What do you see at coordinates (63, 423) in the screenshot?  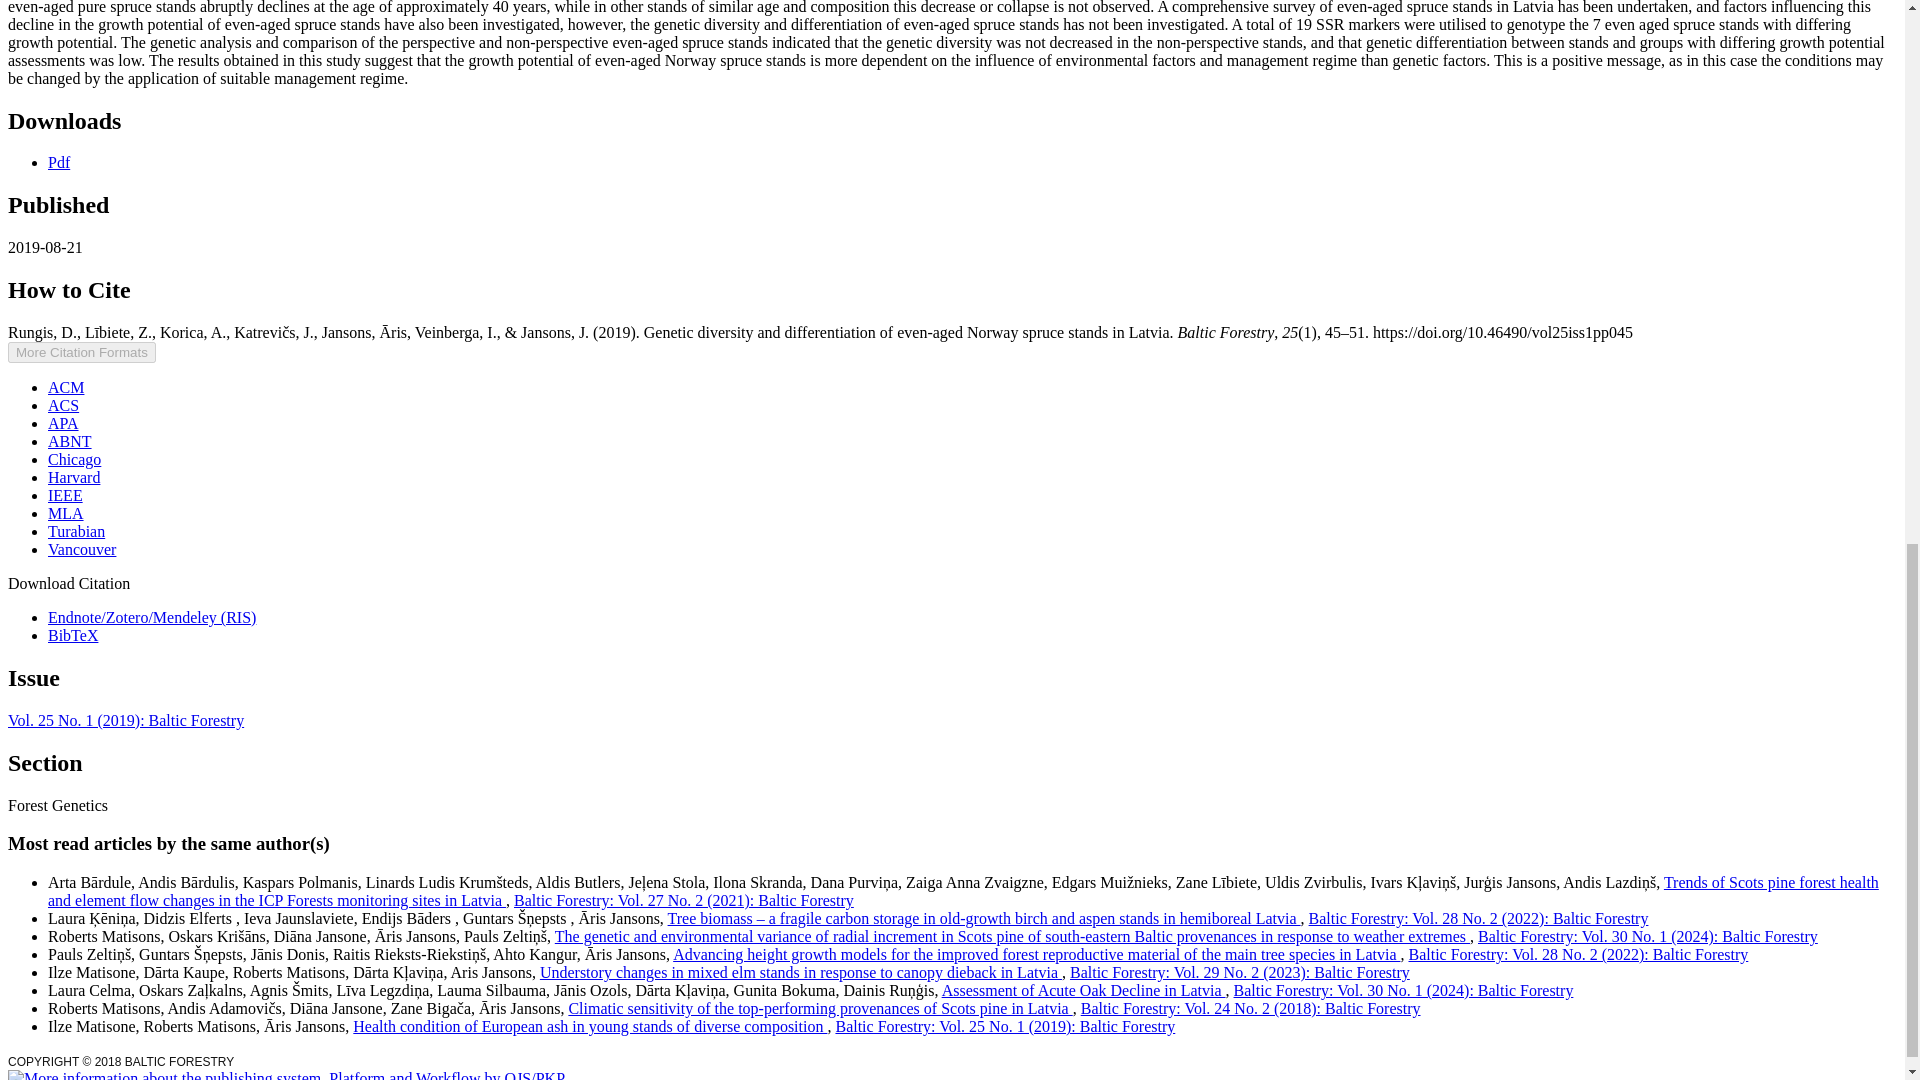 I see `APA` at bounding box center [63, 423].